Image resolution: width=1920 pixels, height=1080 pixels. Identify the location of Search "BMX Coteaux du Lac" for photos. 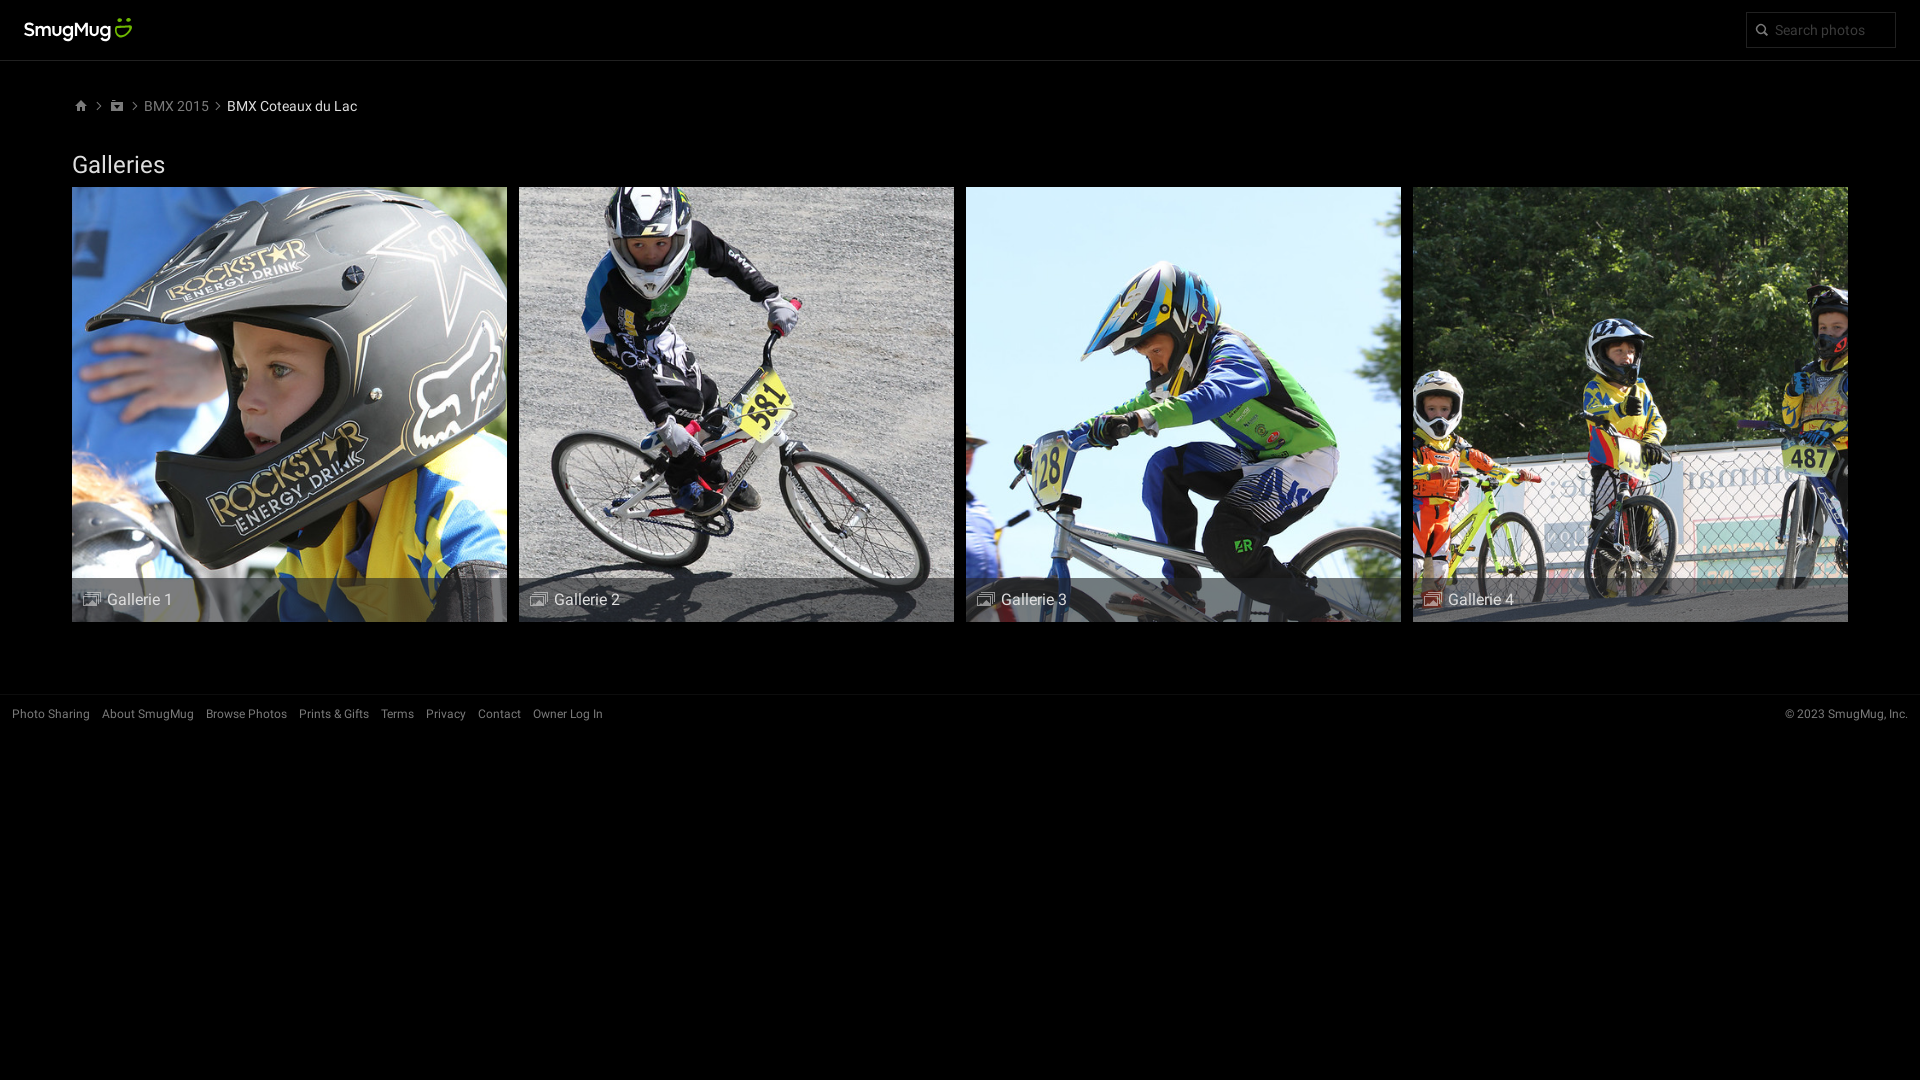
(1821, 30).